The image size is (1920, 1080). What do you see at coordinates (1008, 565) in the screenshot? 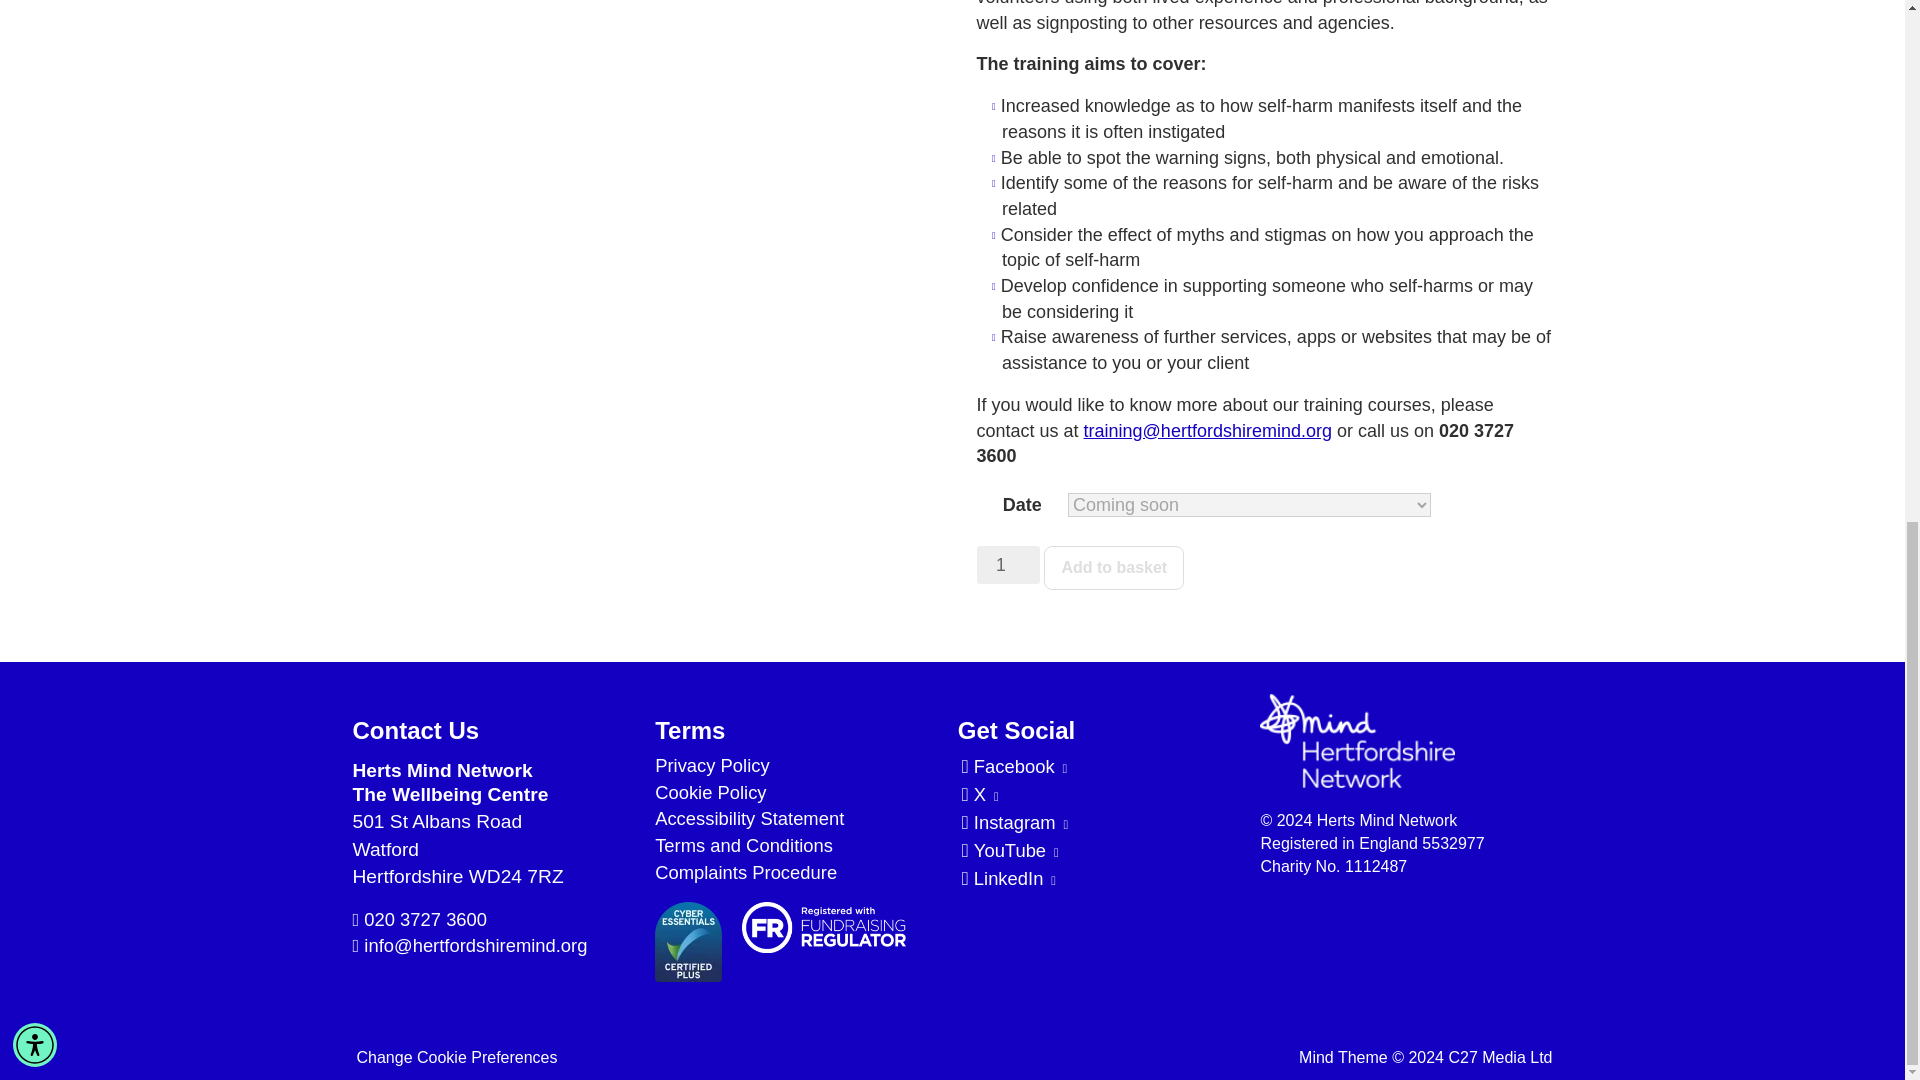
I see `1` at bounding box center [1008, 565].